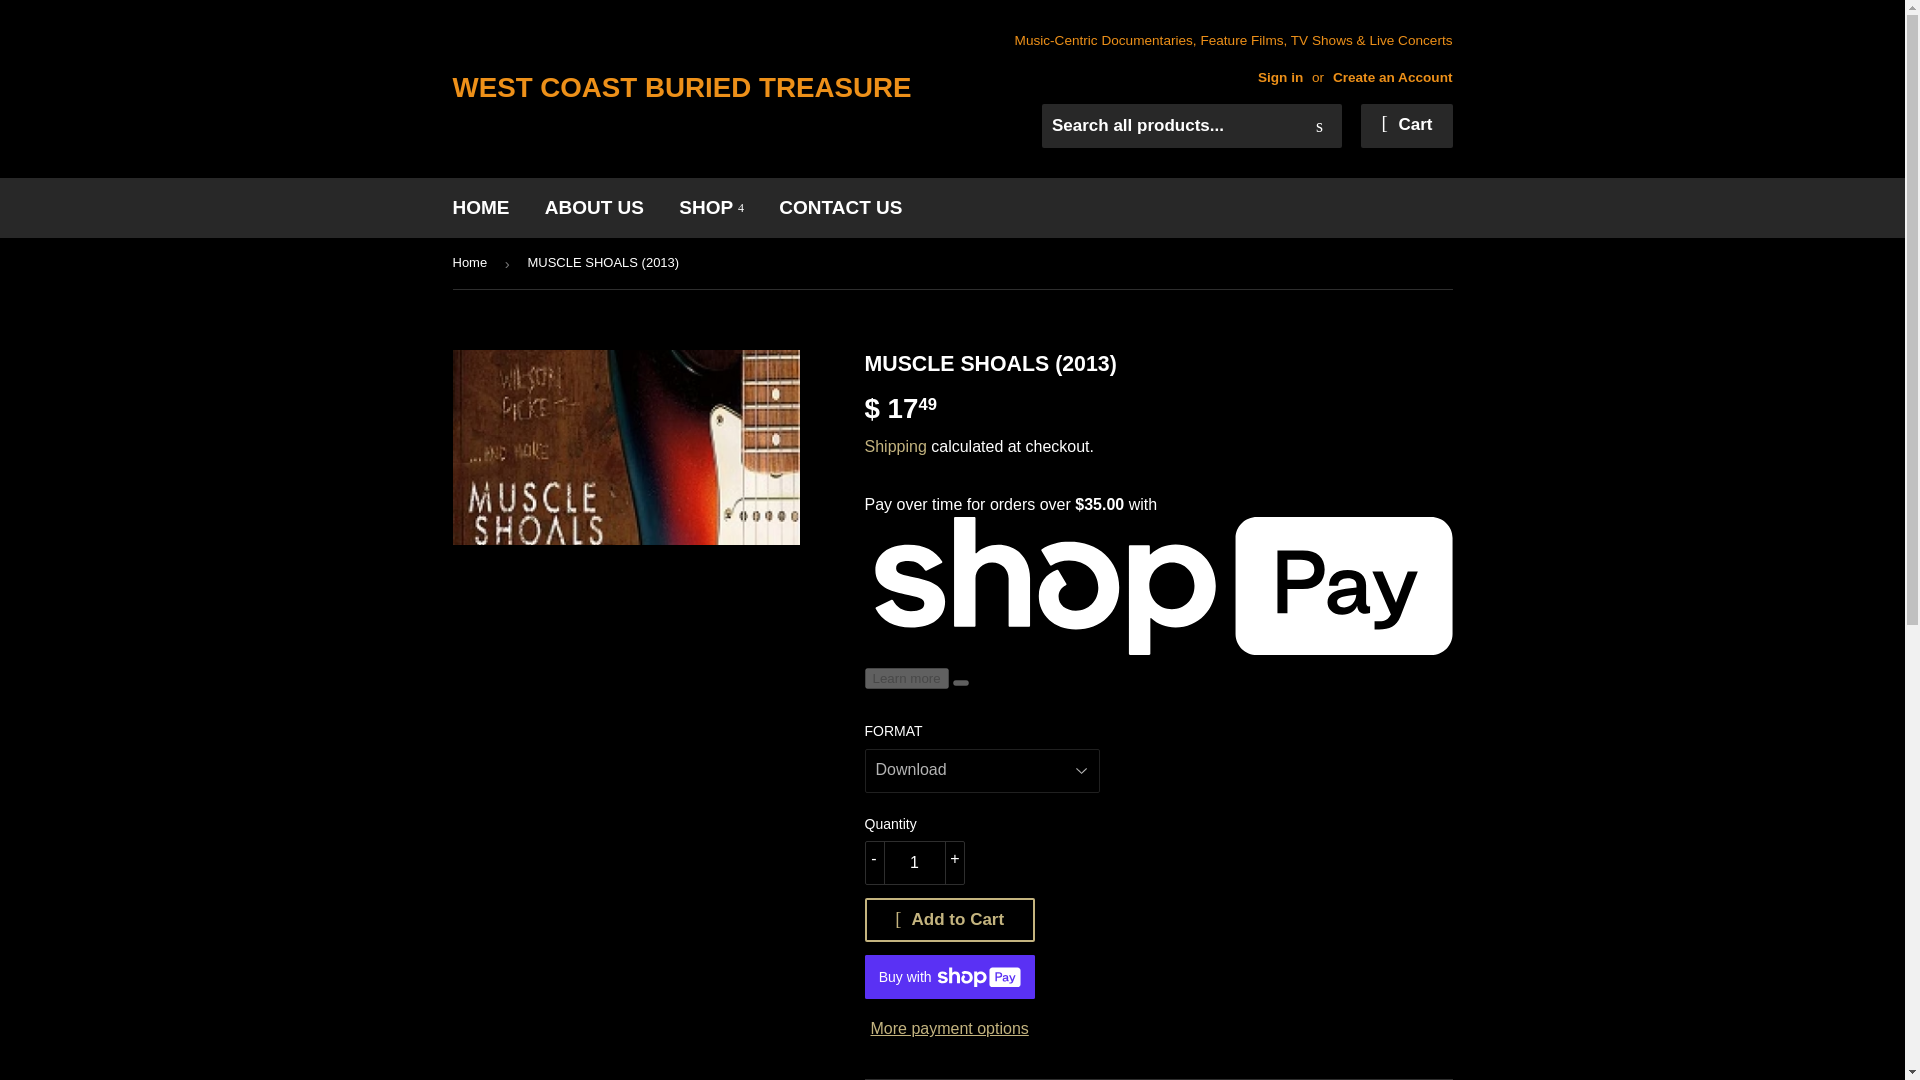 Image resolution: width=1920 pixels, height=1080 pixels. Describe the element at coordinates (594, 208) in the screenshot. I see `ABOUT US` at that location.